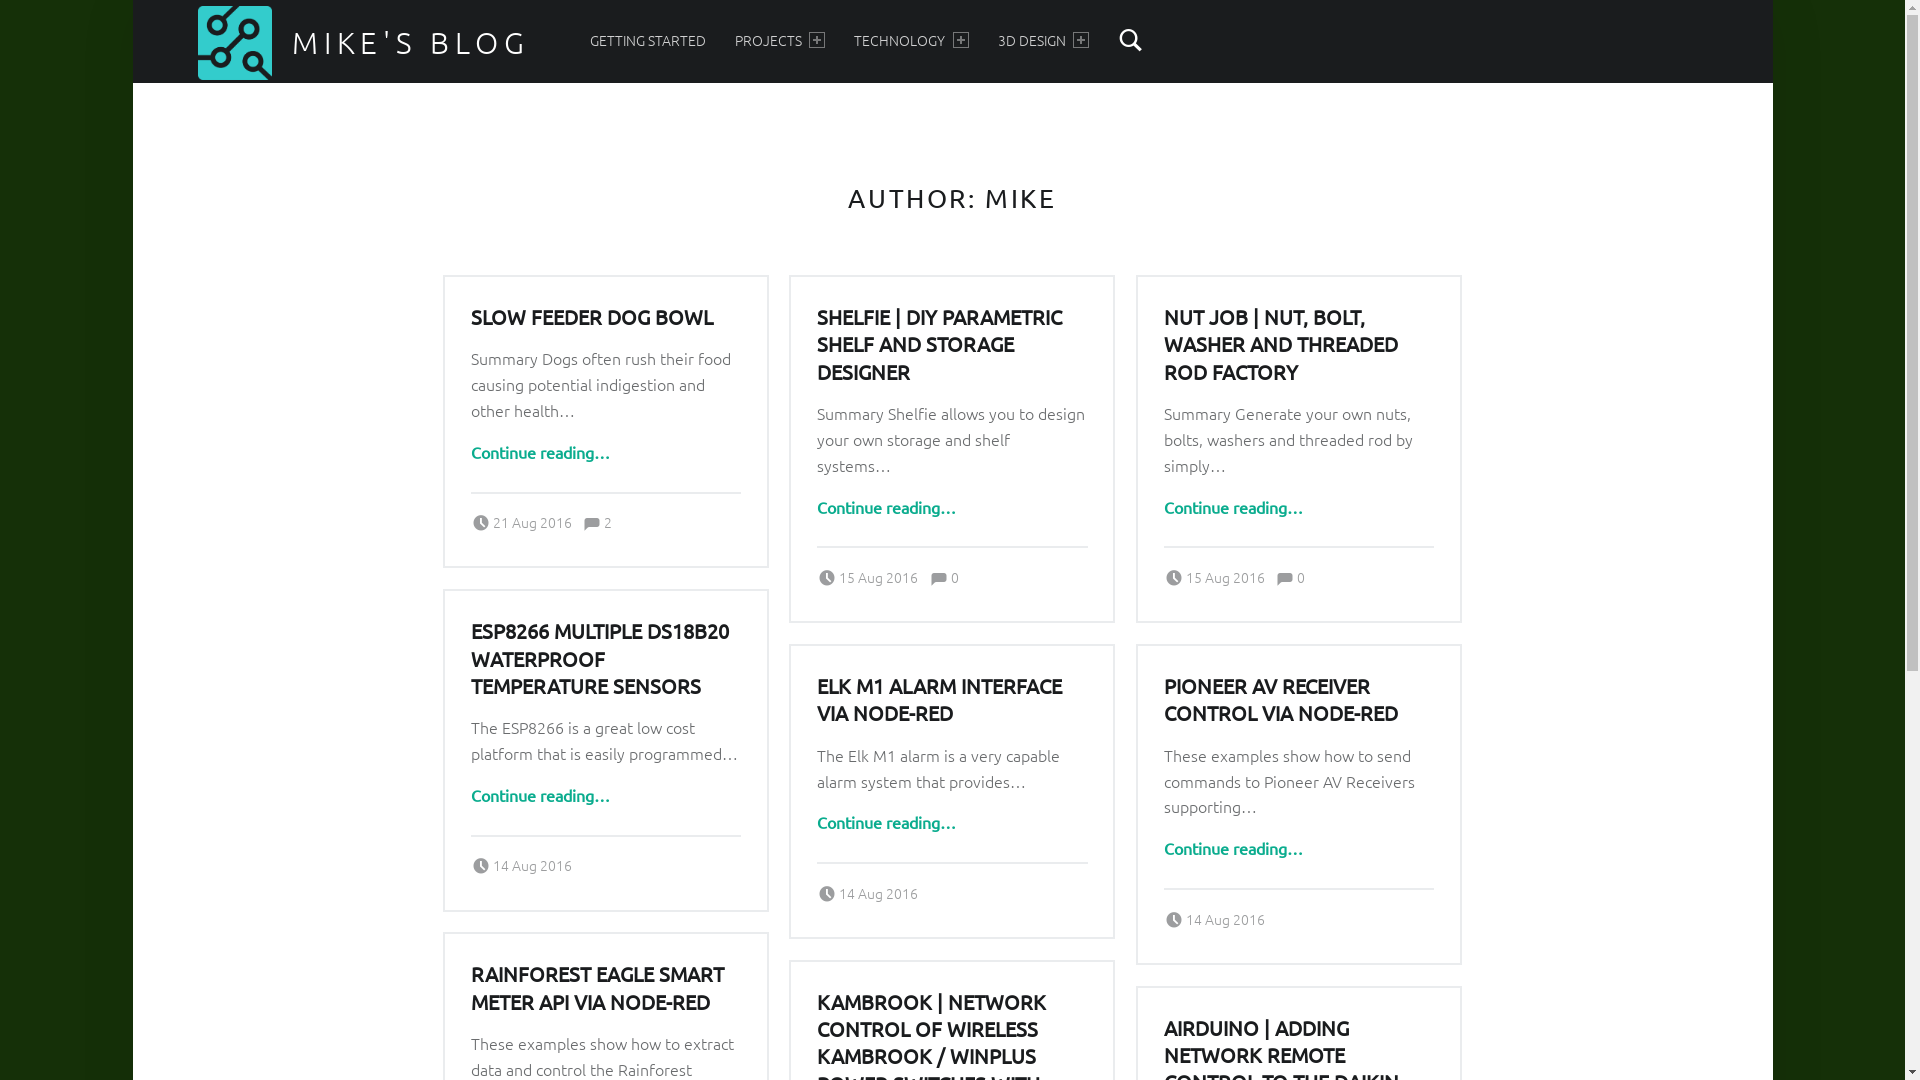 This screenshot has height=1080, width=1920. I want to click on PIONEER AV RECEIVER CONTROL VIA NODE-RED, so click(1281, 699).